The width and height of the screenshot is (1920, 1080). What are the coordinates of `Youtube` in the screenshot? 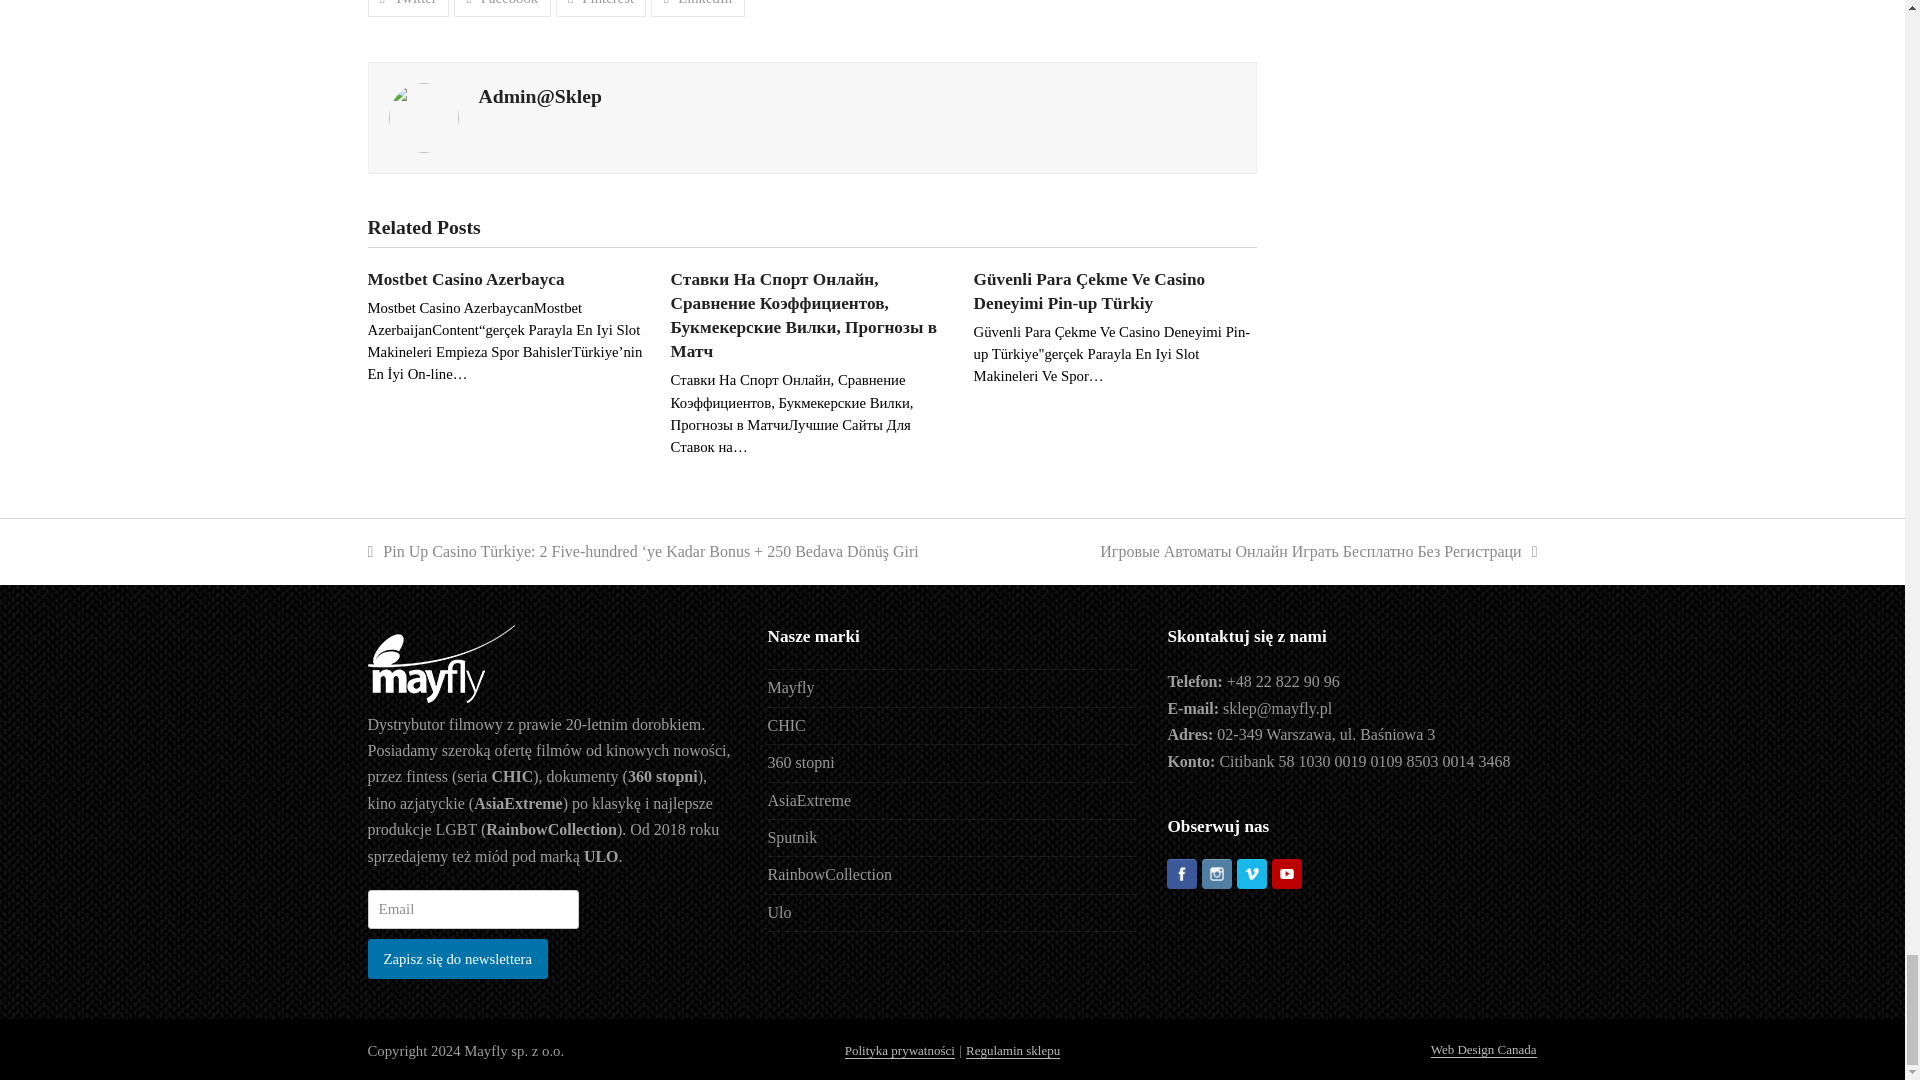 It's located at (1286, 876).